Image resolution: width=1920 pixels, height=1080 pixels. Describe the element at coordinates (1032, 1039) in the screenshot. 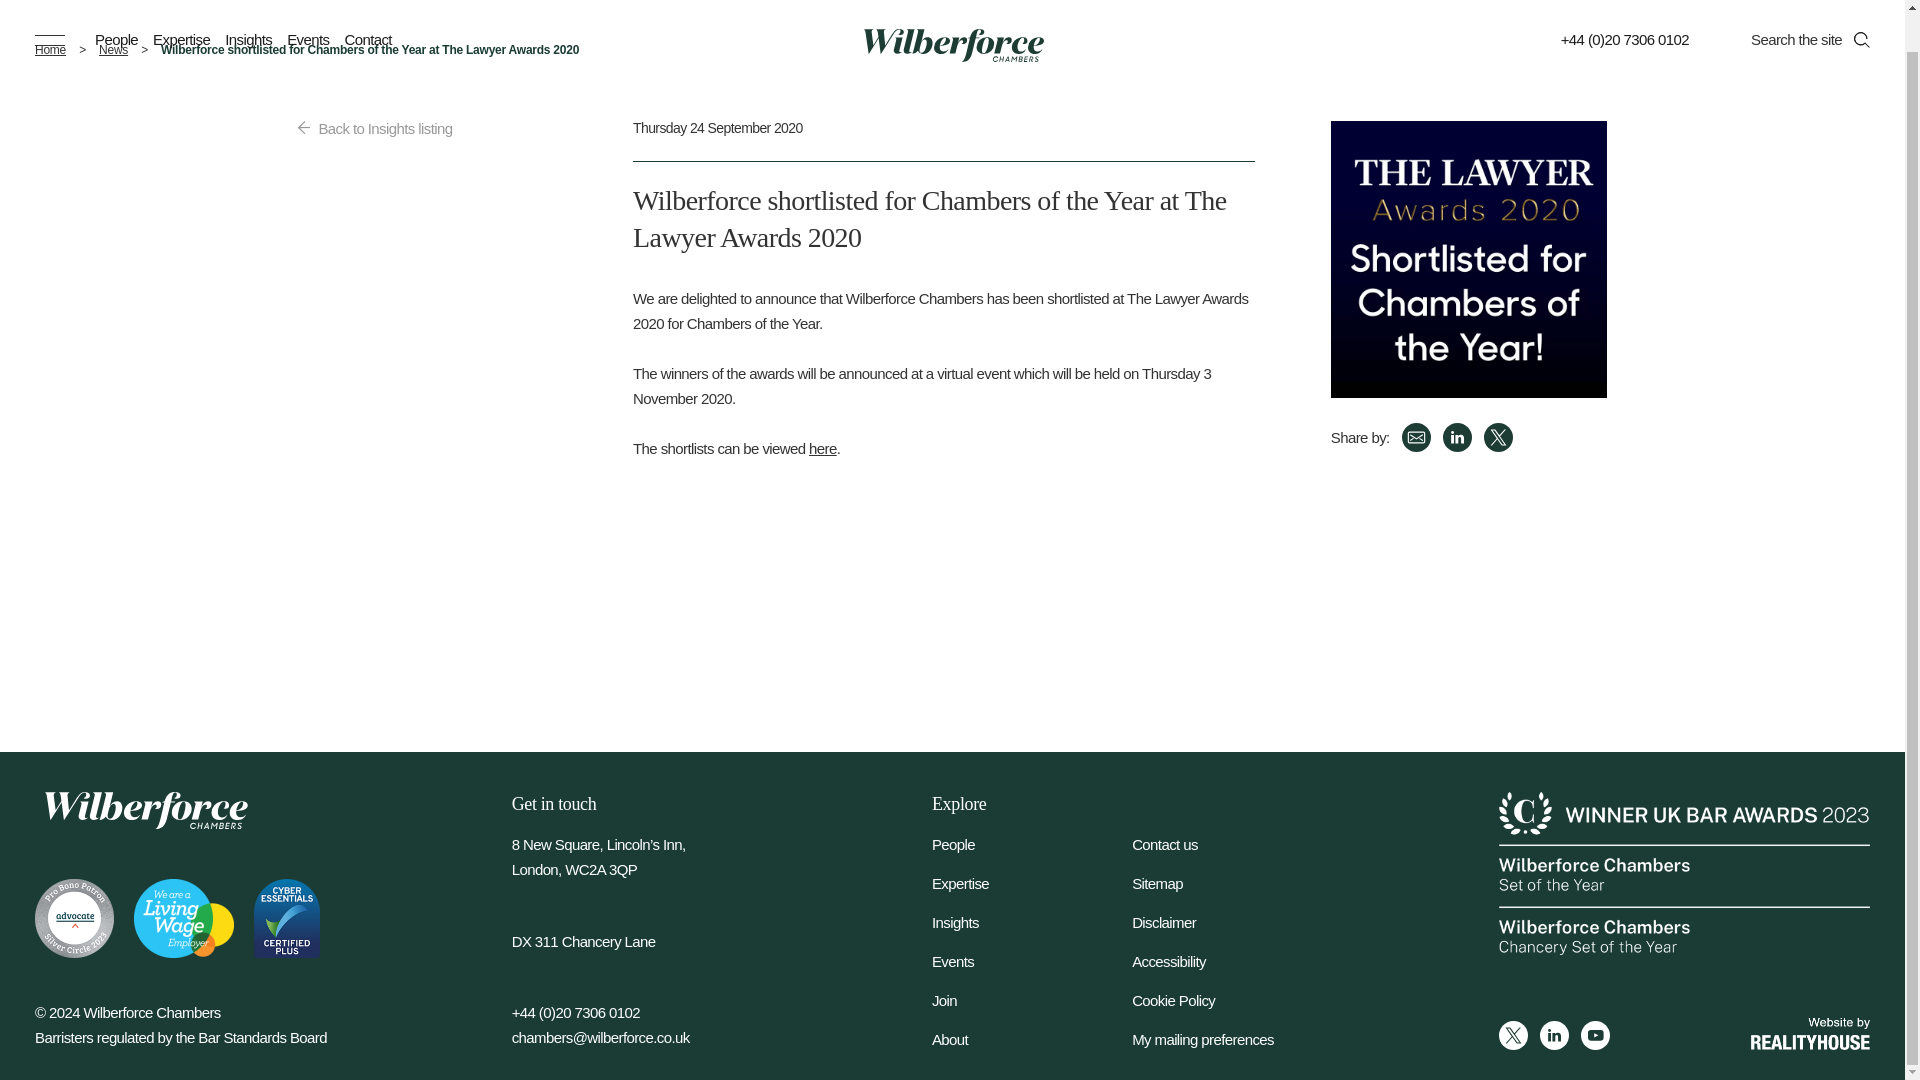

I see `About` at that location.